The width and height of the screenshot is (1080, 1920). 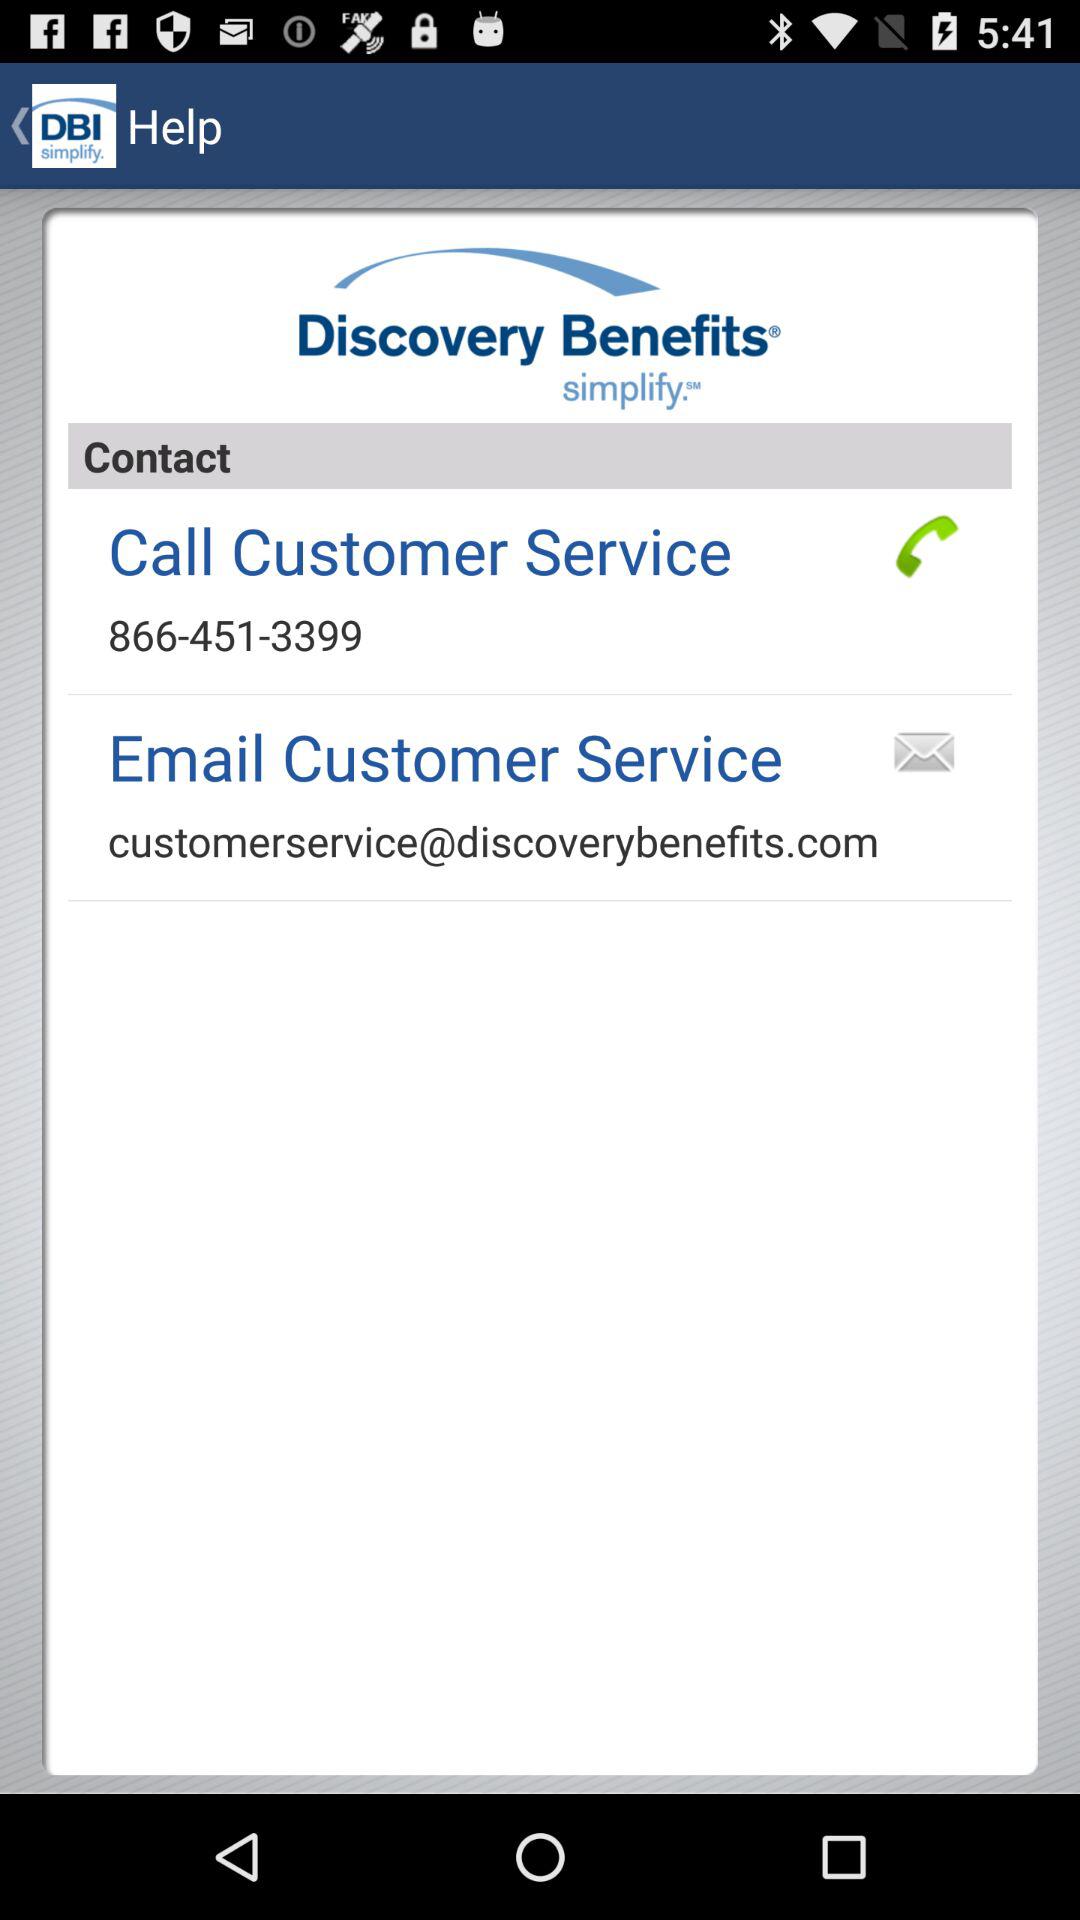 I want to click on flip to customerservice@discoverybenefits.com app, so click(x=494, y=840).